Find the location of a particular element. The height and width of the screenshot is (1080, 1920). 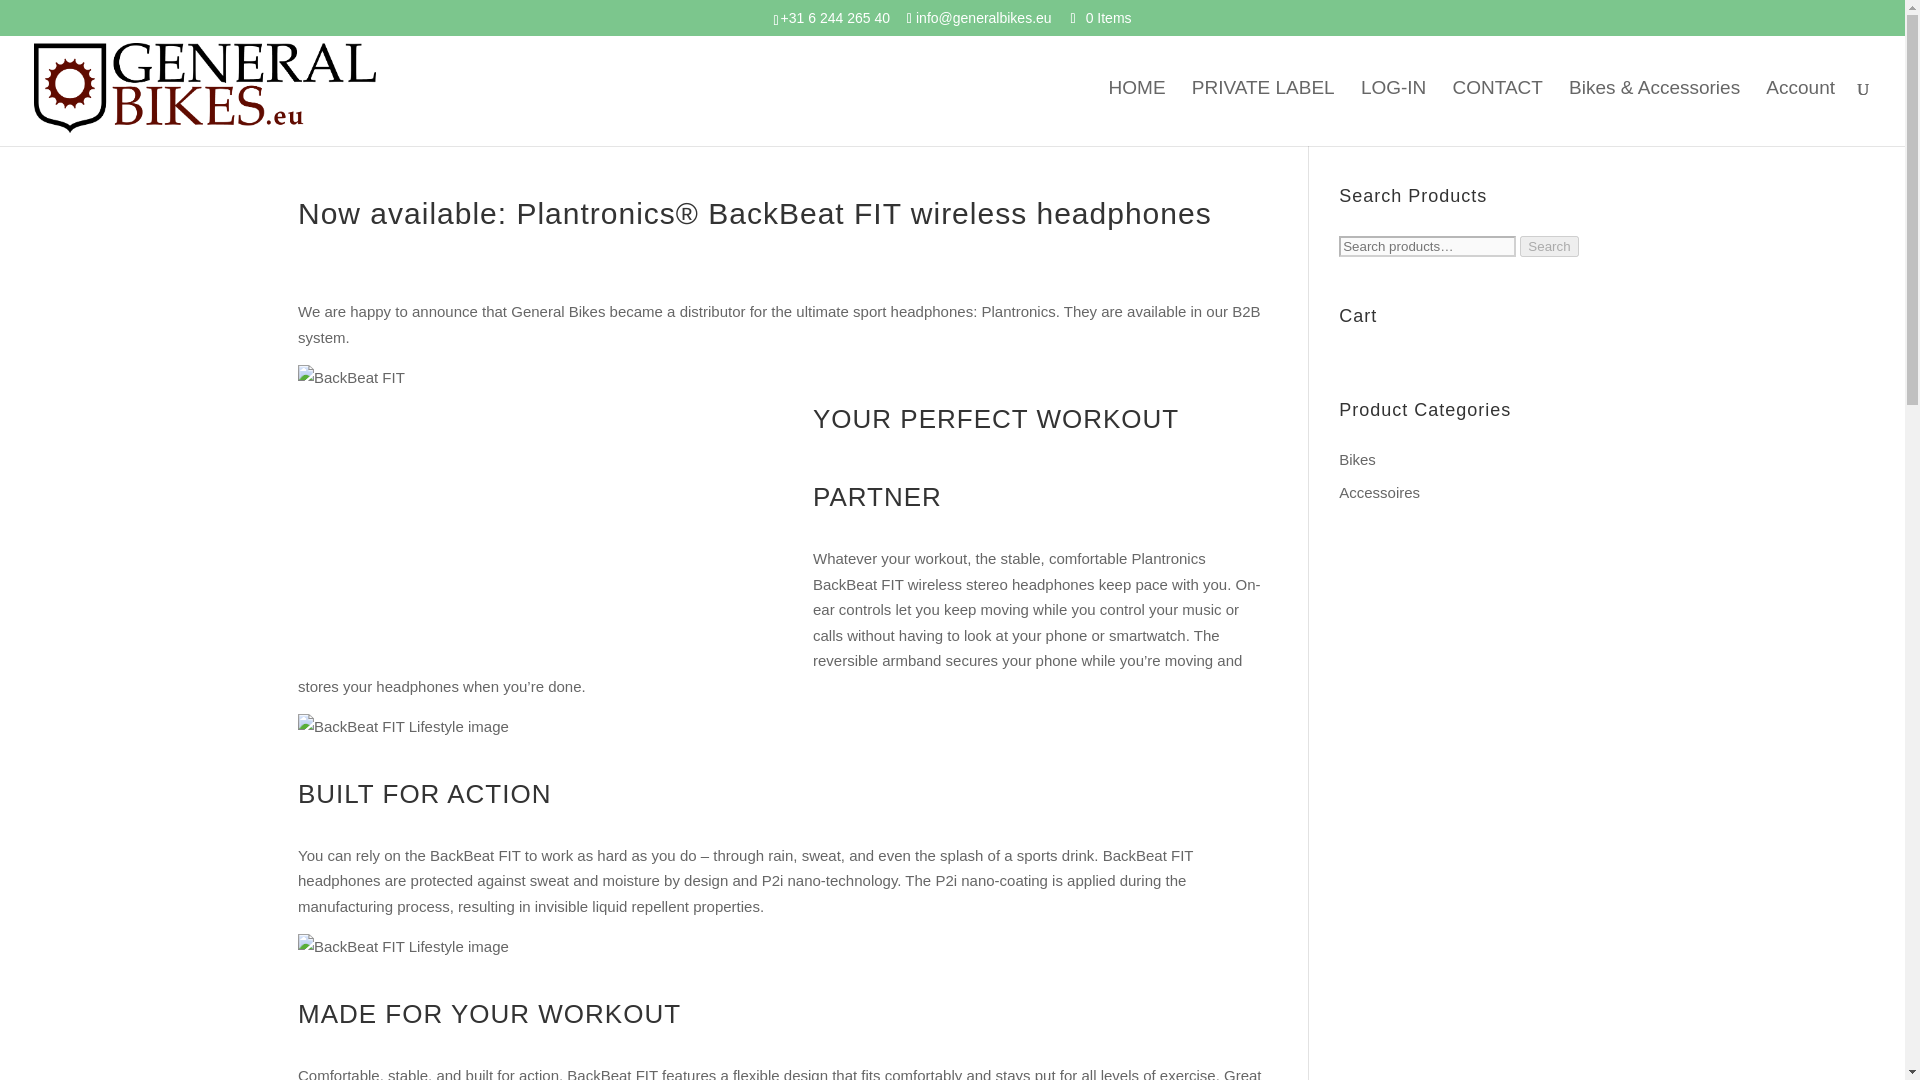

PRIVATE LABEL is located at coordinates (1263, 113).